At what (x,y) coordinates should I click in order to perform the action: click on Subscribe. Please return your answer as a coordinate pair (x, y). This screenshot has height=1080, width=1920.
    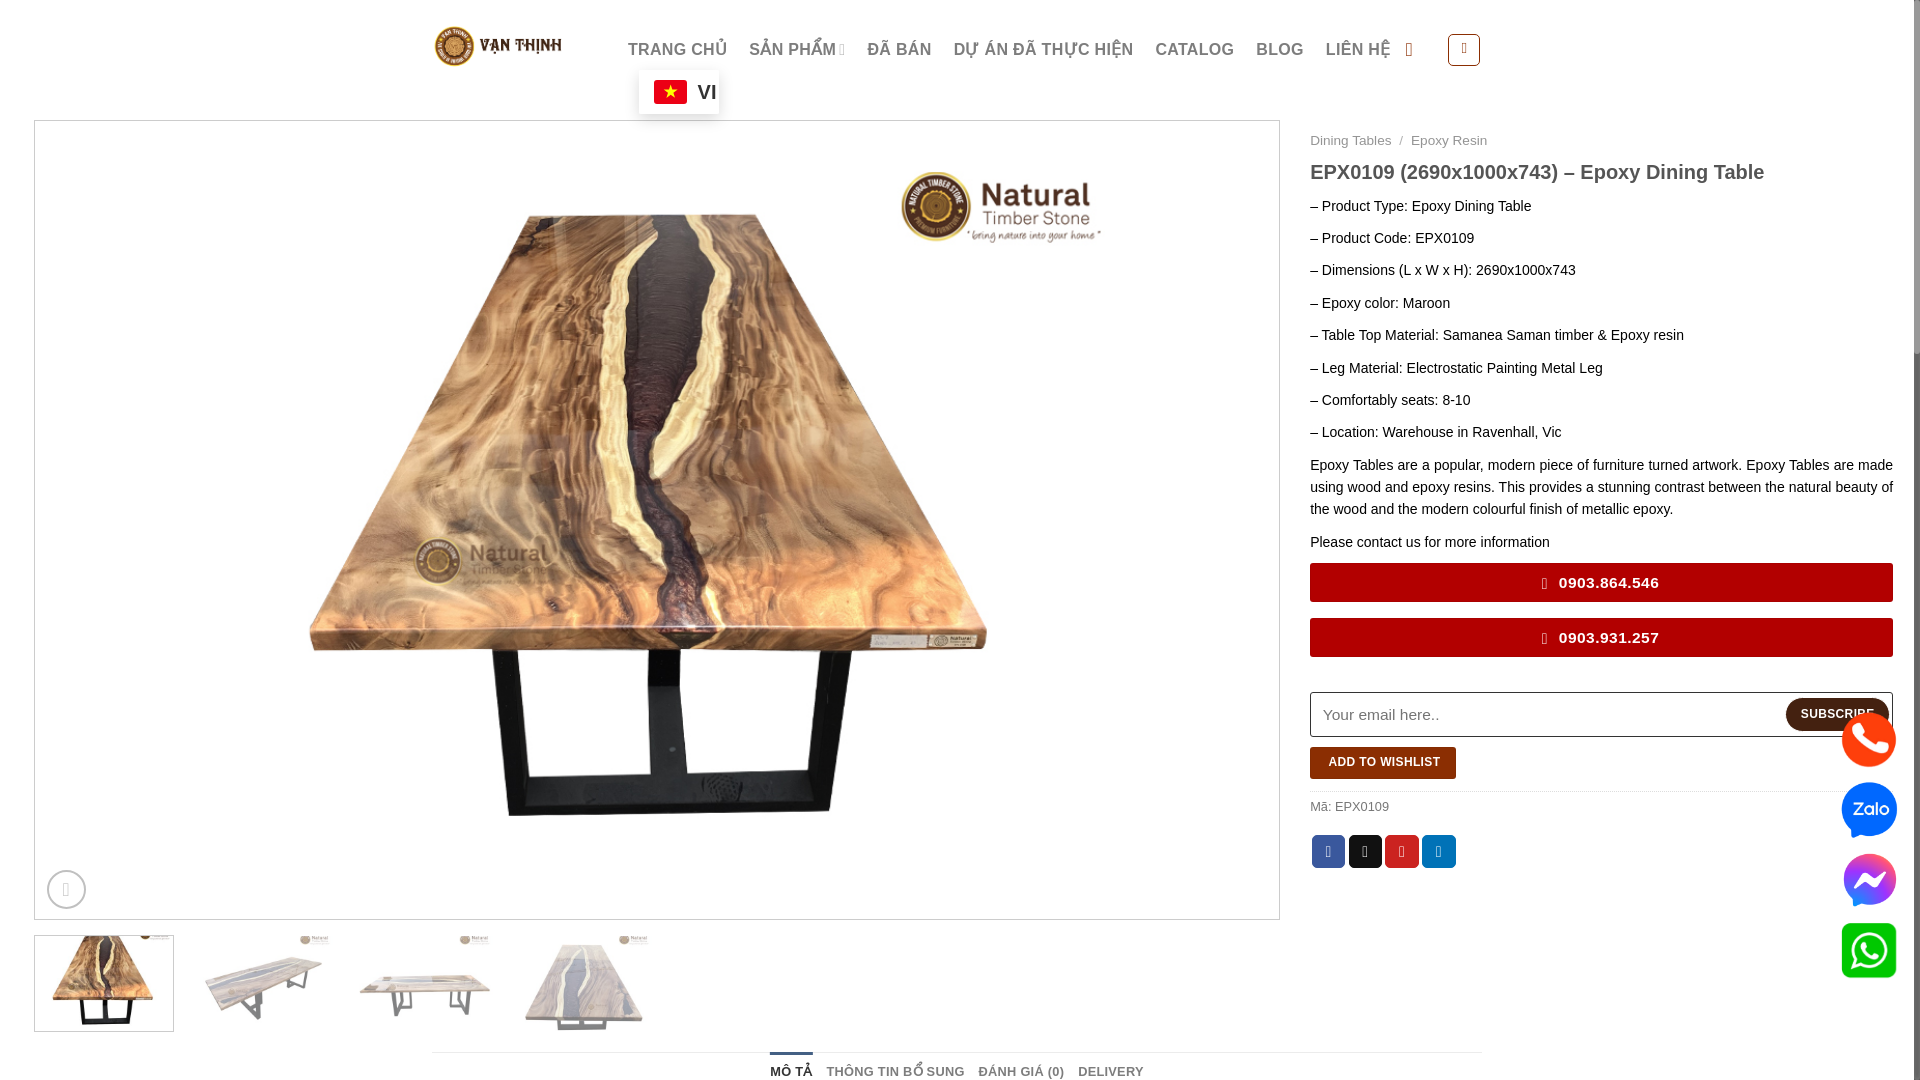
    Looking at the image, I should click on (1837, 714).